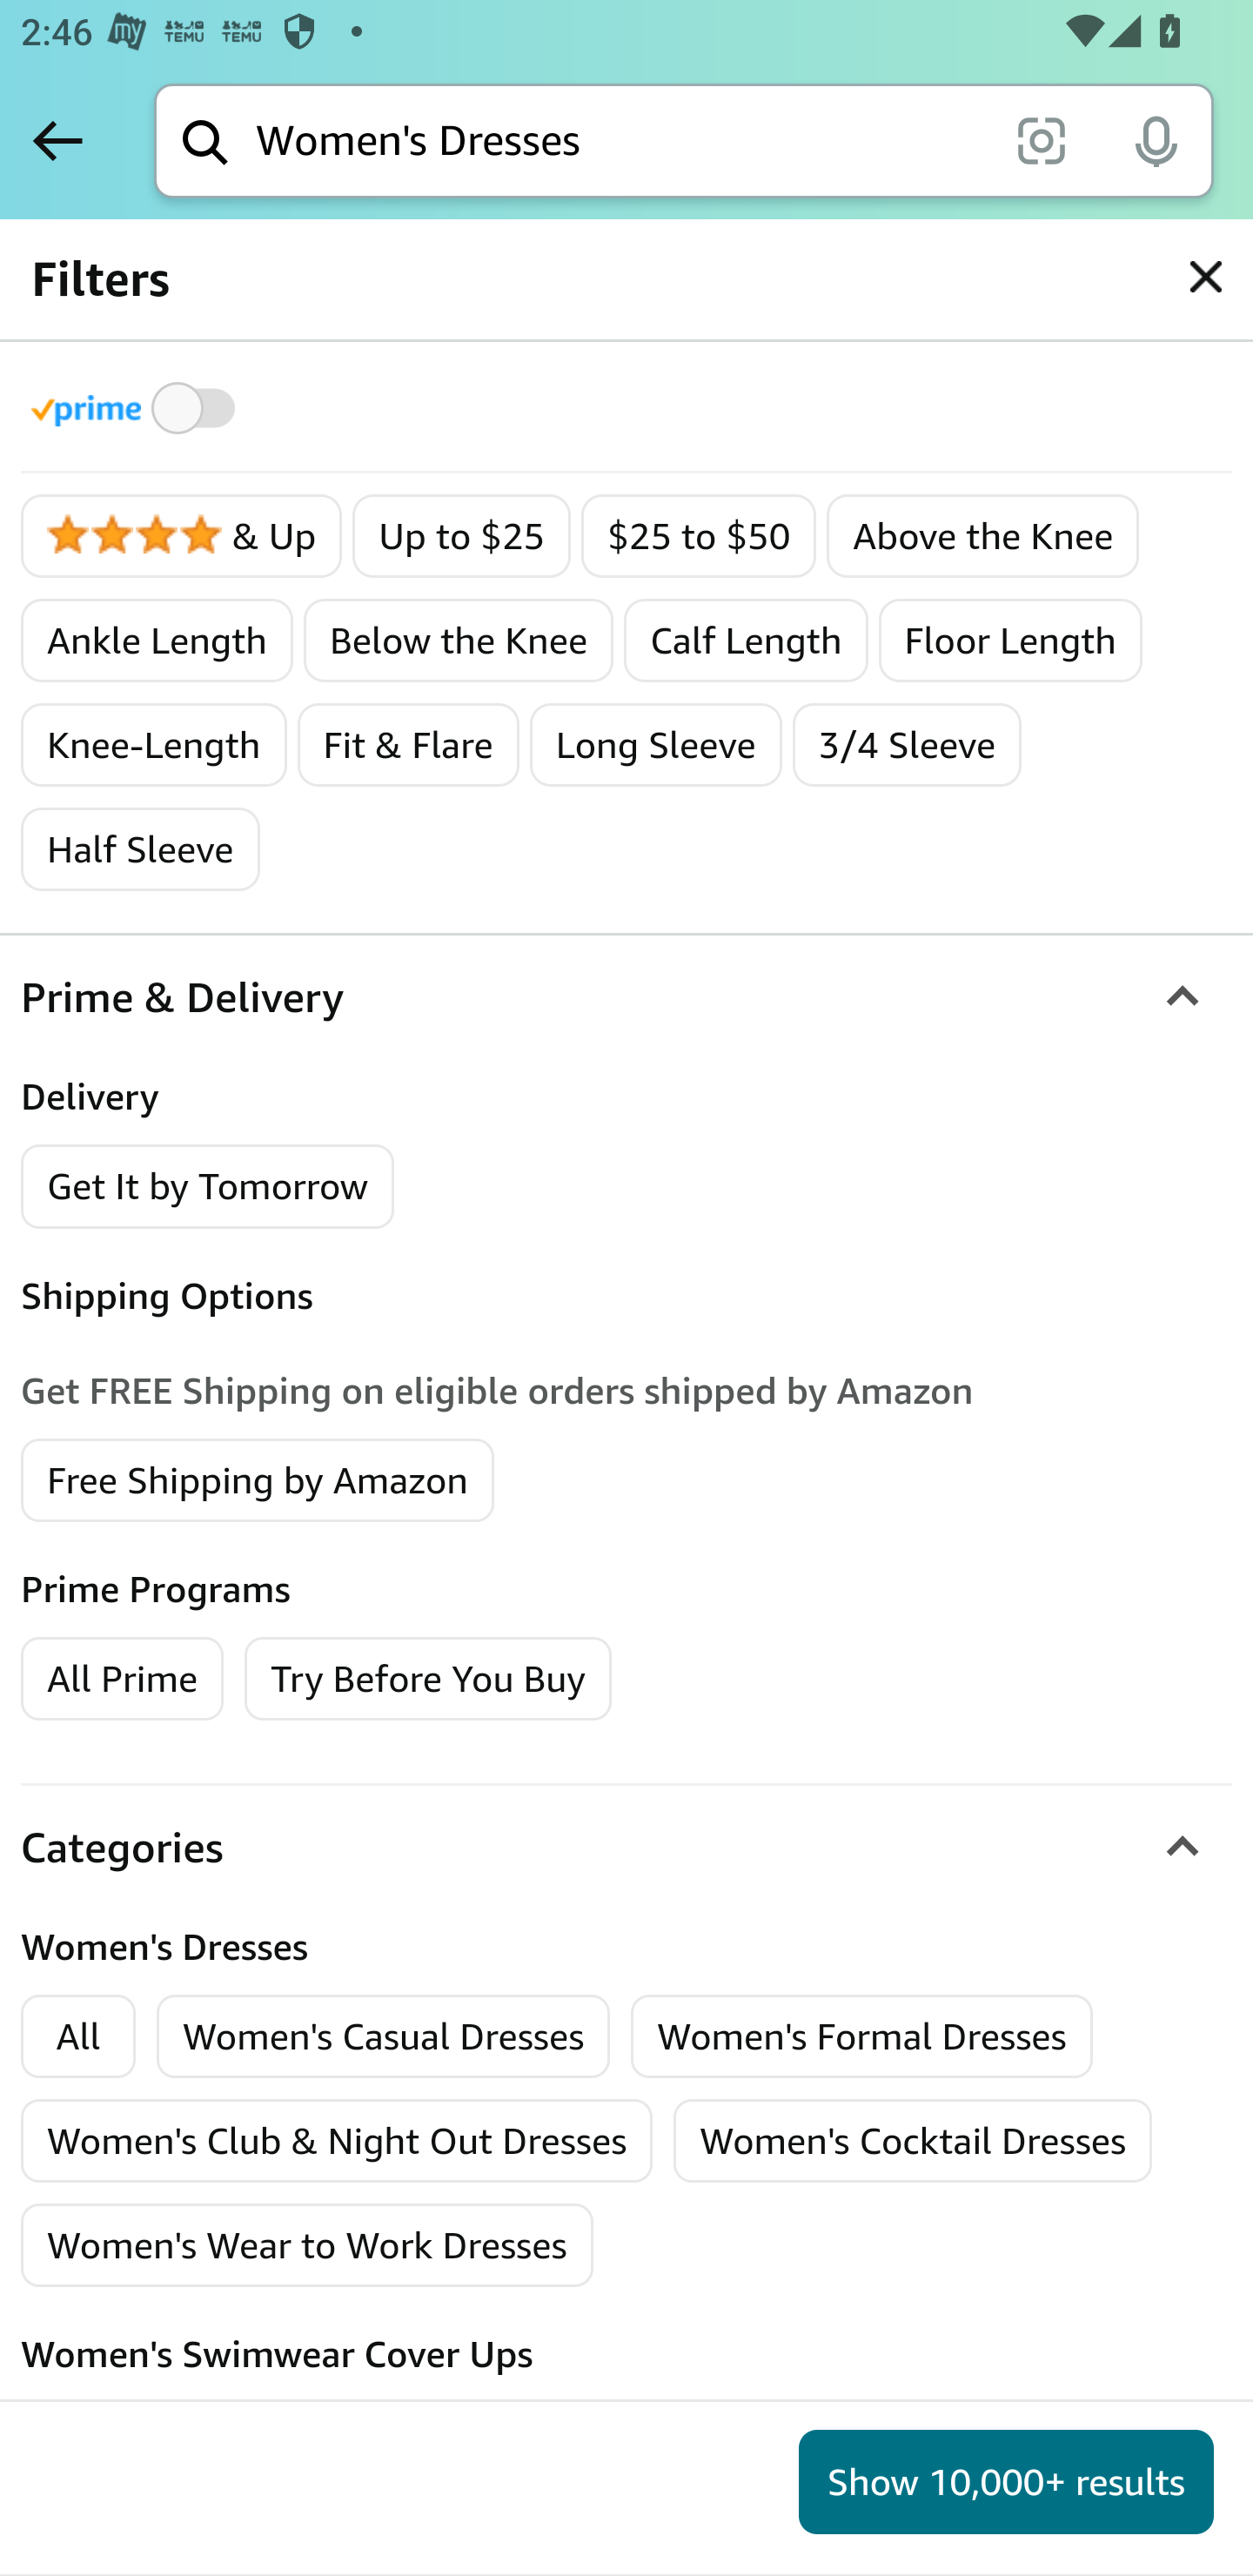 The height and width of the screenshot is (2576, 1253). What do you see at coordinates (1009, 641) in the screenshot?
I see `Floor Length` at bounding box center [1009, 641].